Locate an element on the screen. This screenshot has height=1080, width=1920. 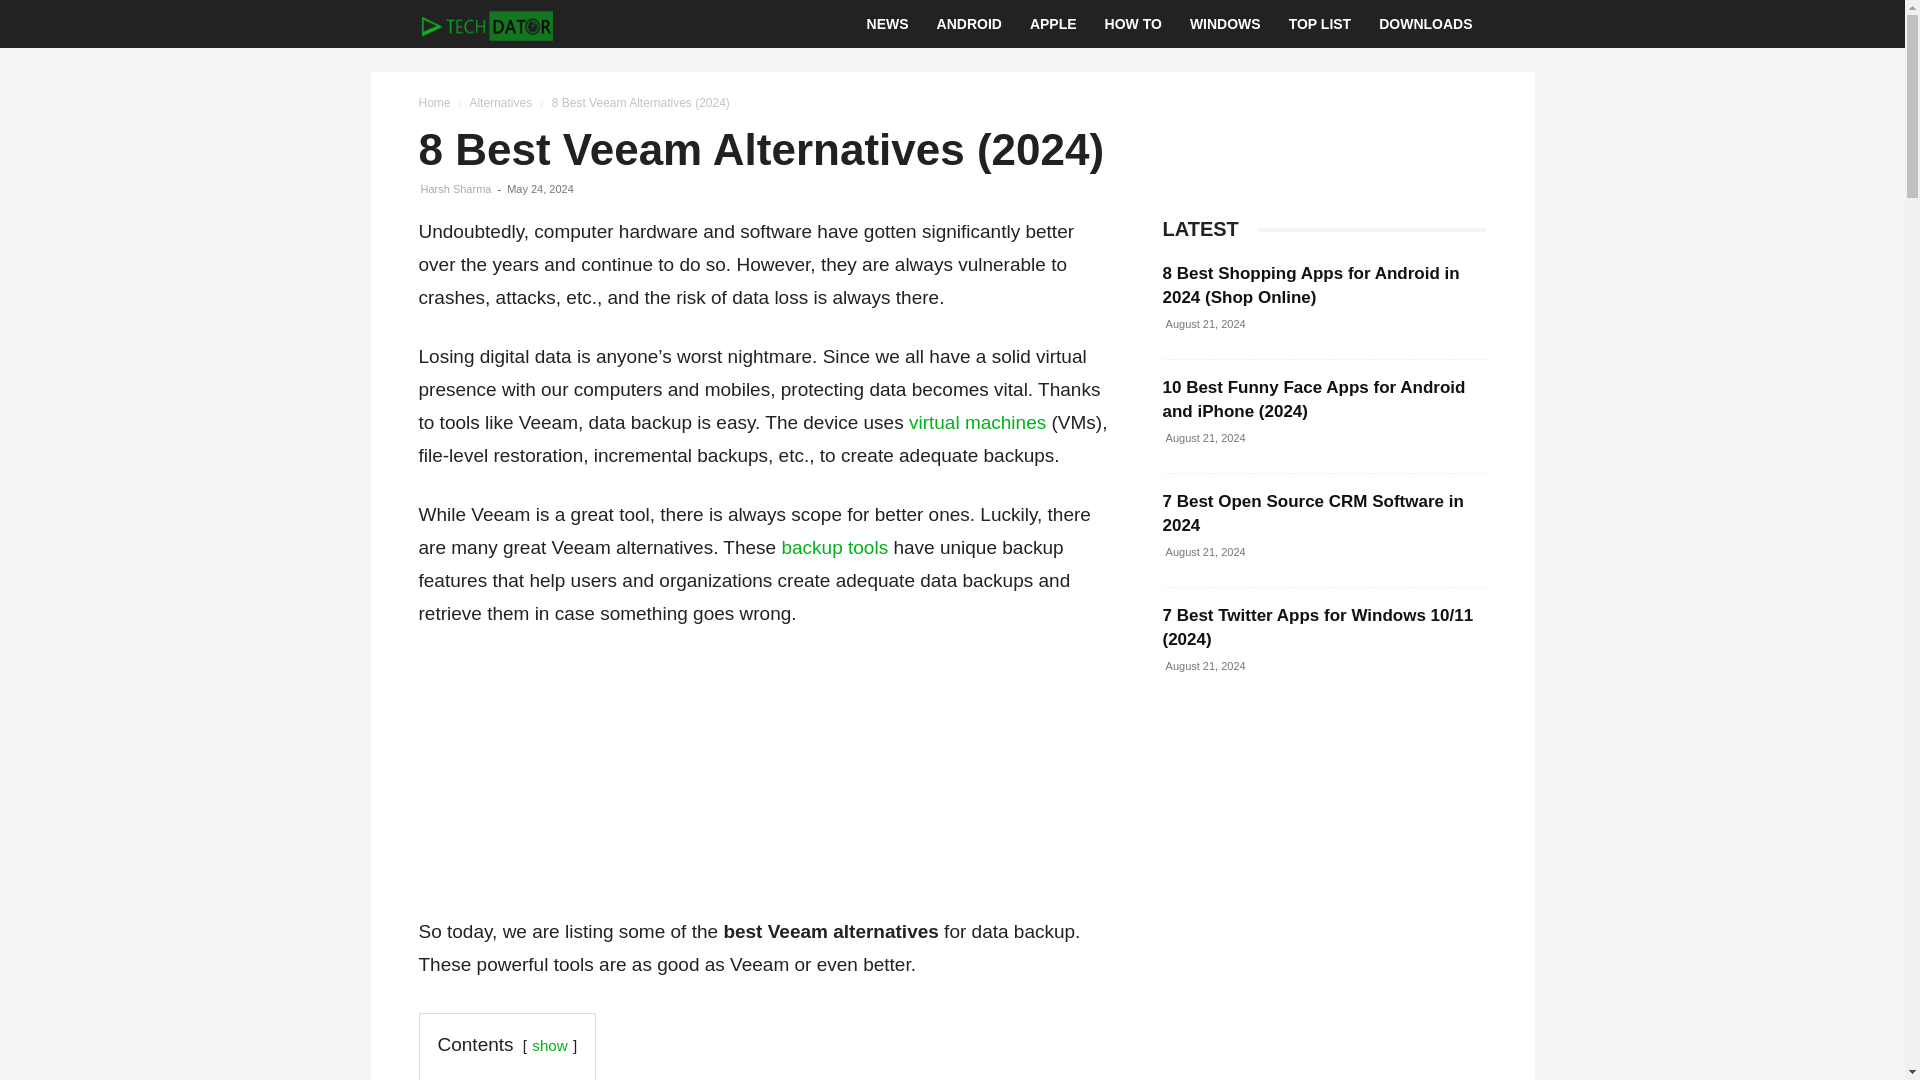
Alternatives is located at coordinates (500, 103).